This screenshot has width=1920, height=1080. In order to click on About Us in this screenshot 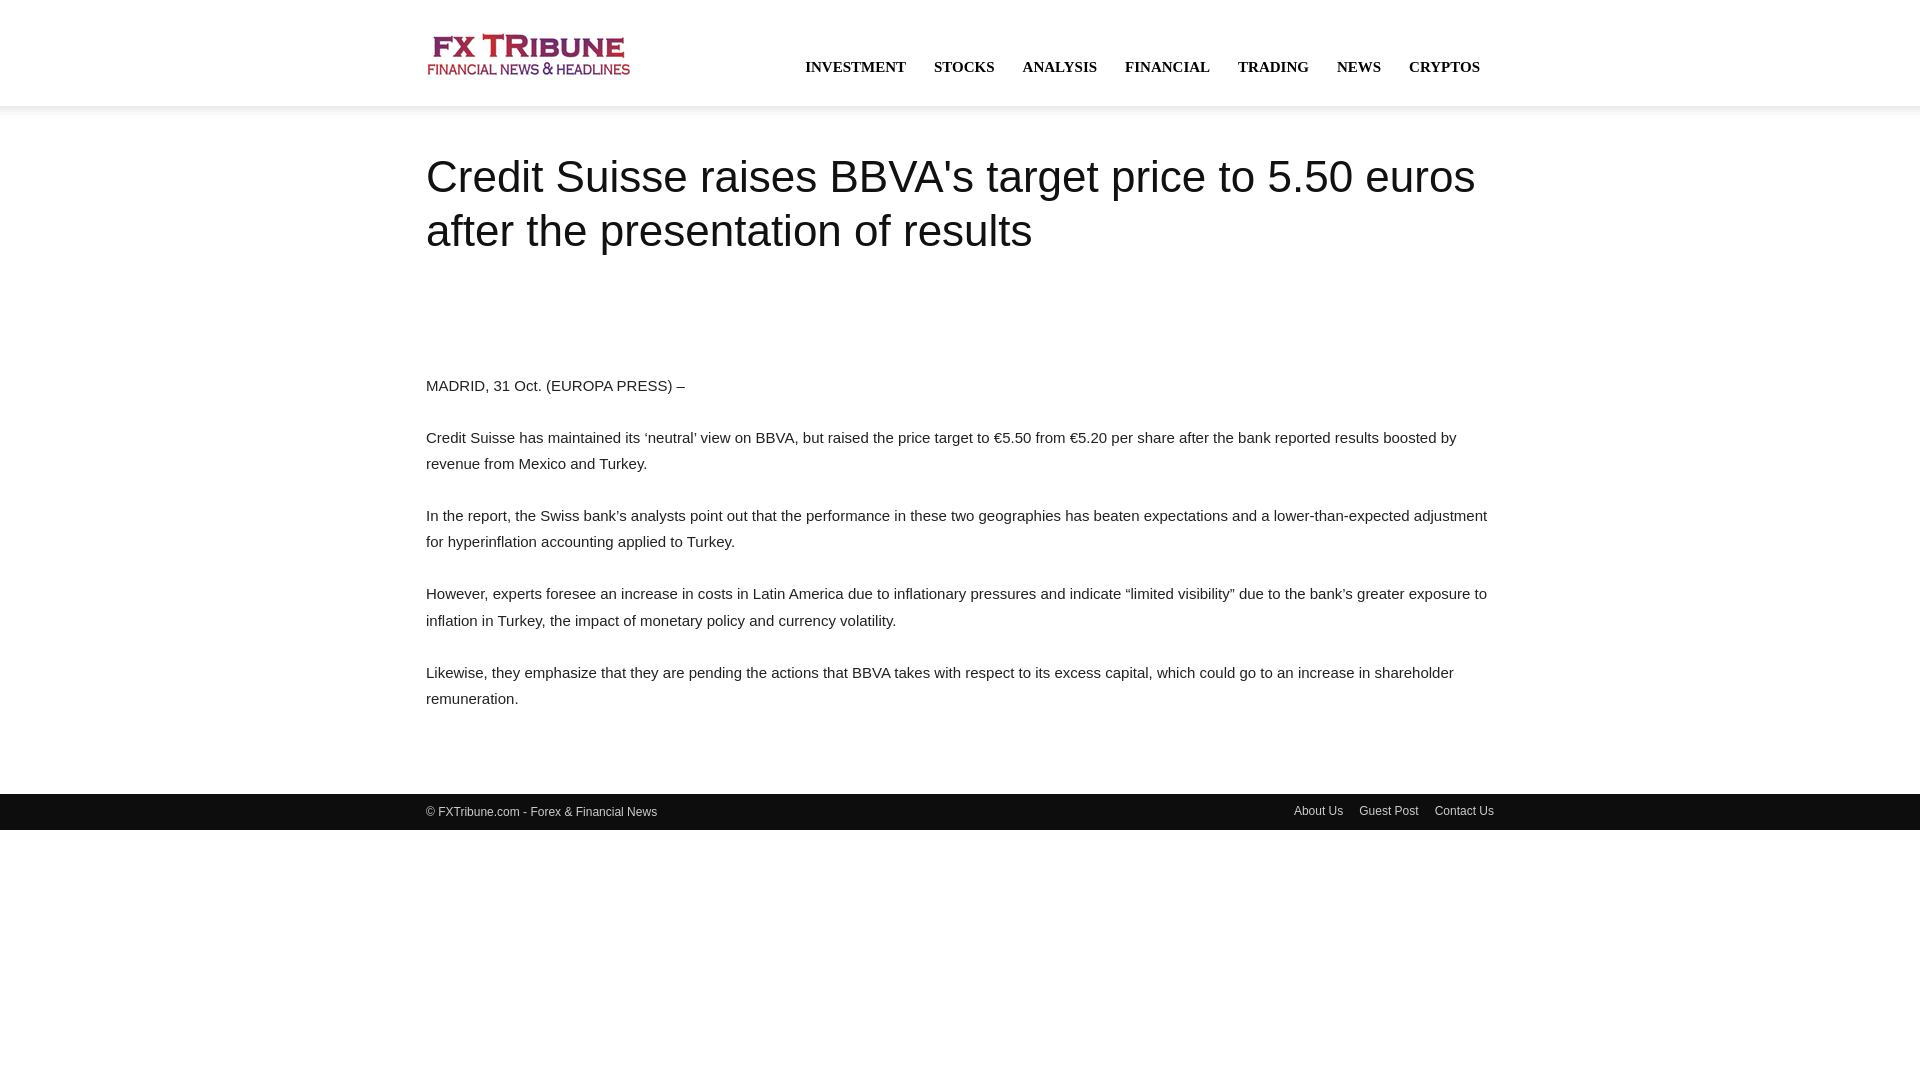, I will do `click(1318, 810)`.